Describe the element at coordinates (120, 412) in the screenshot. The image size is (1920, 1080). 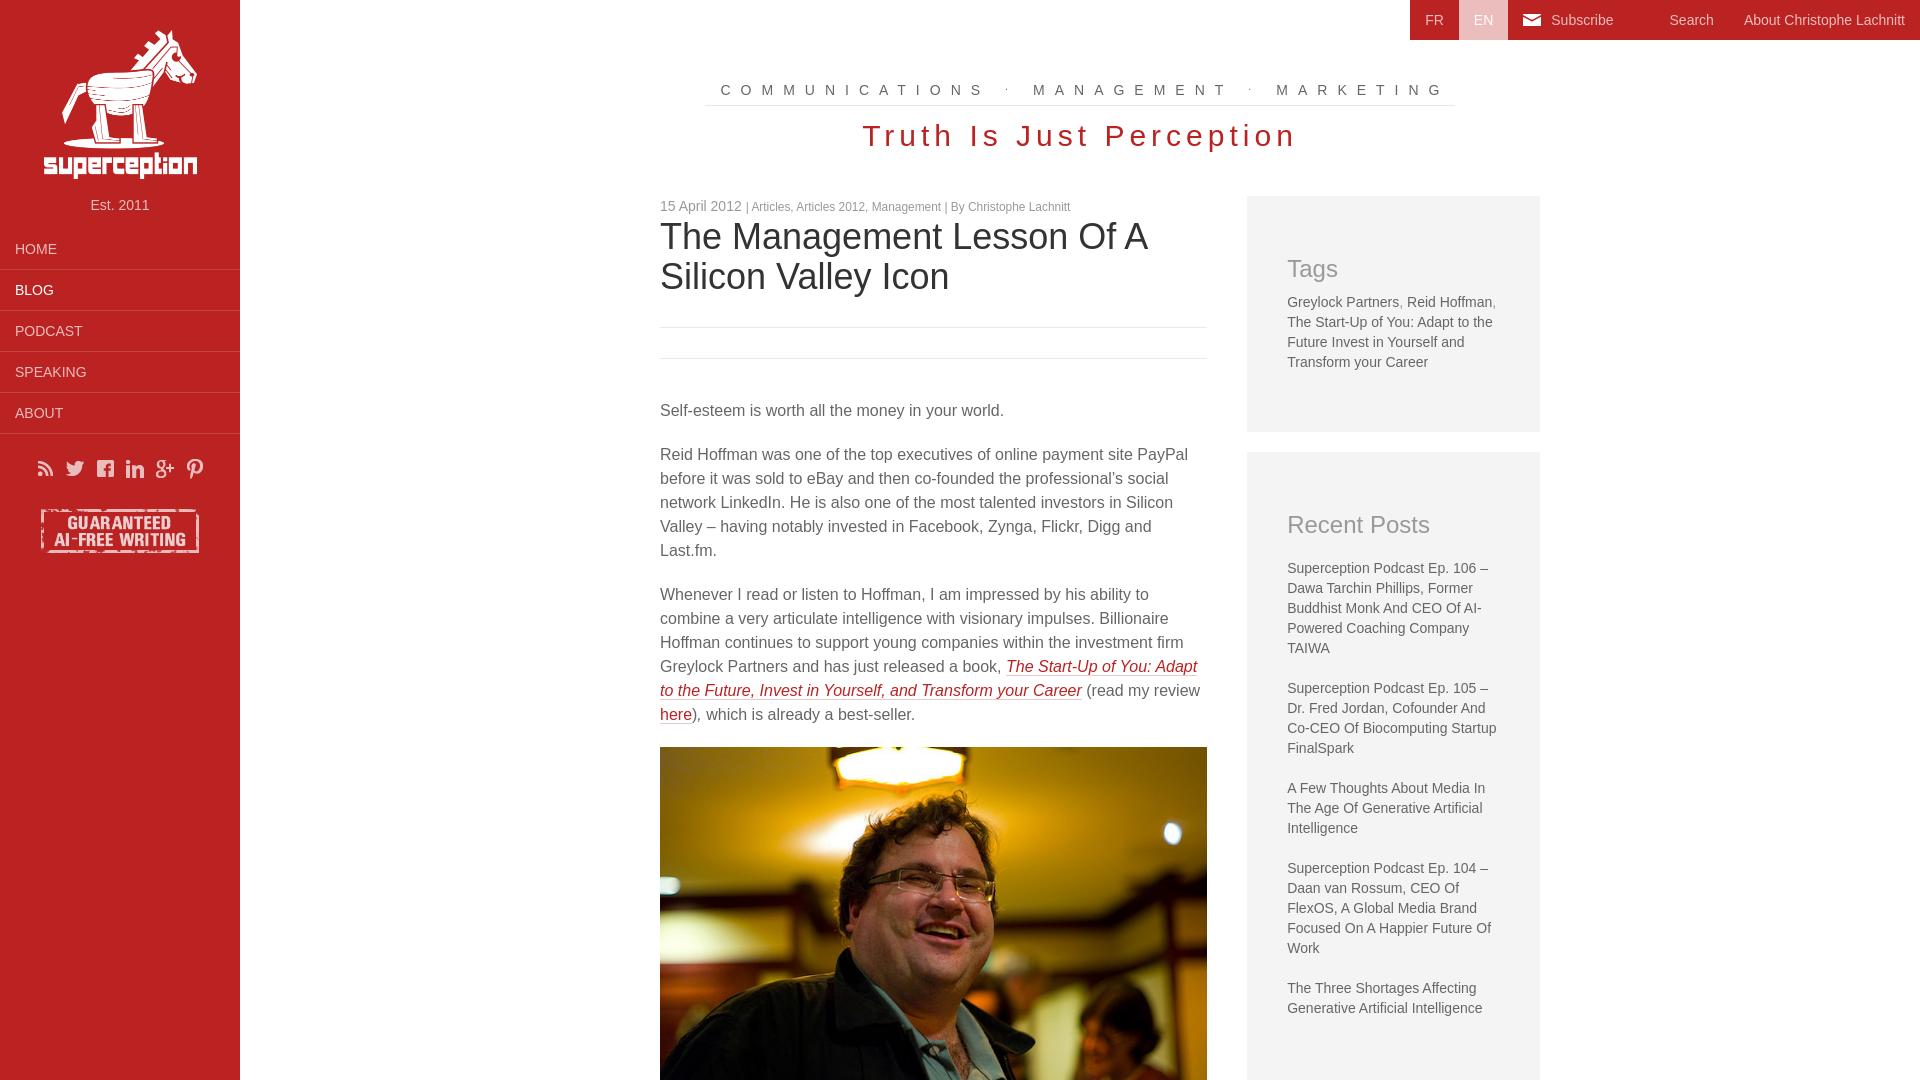
I see `ABOUT` at that location.